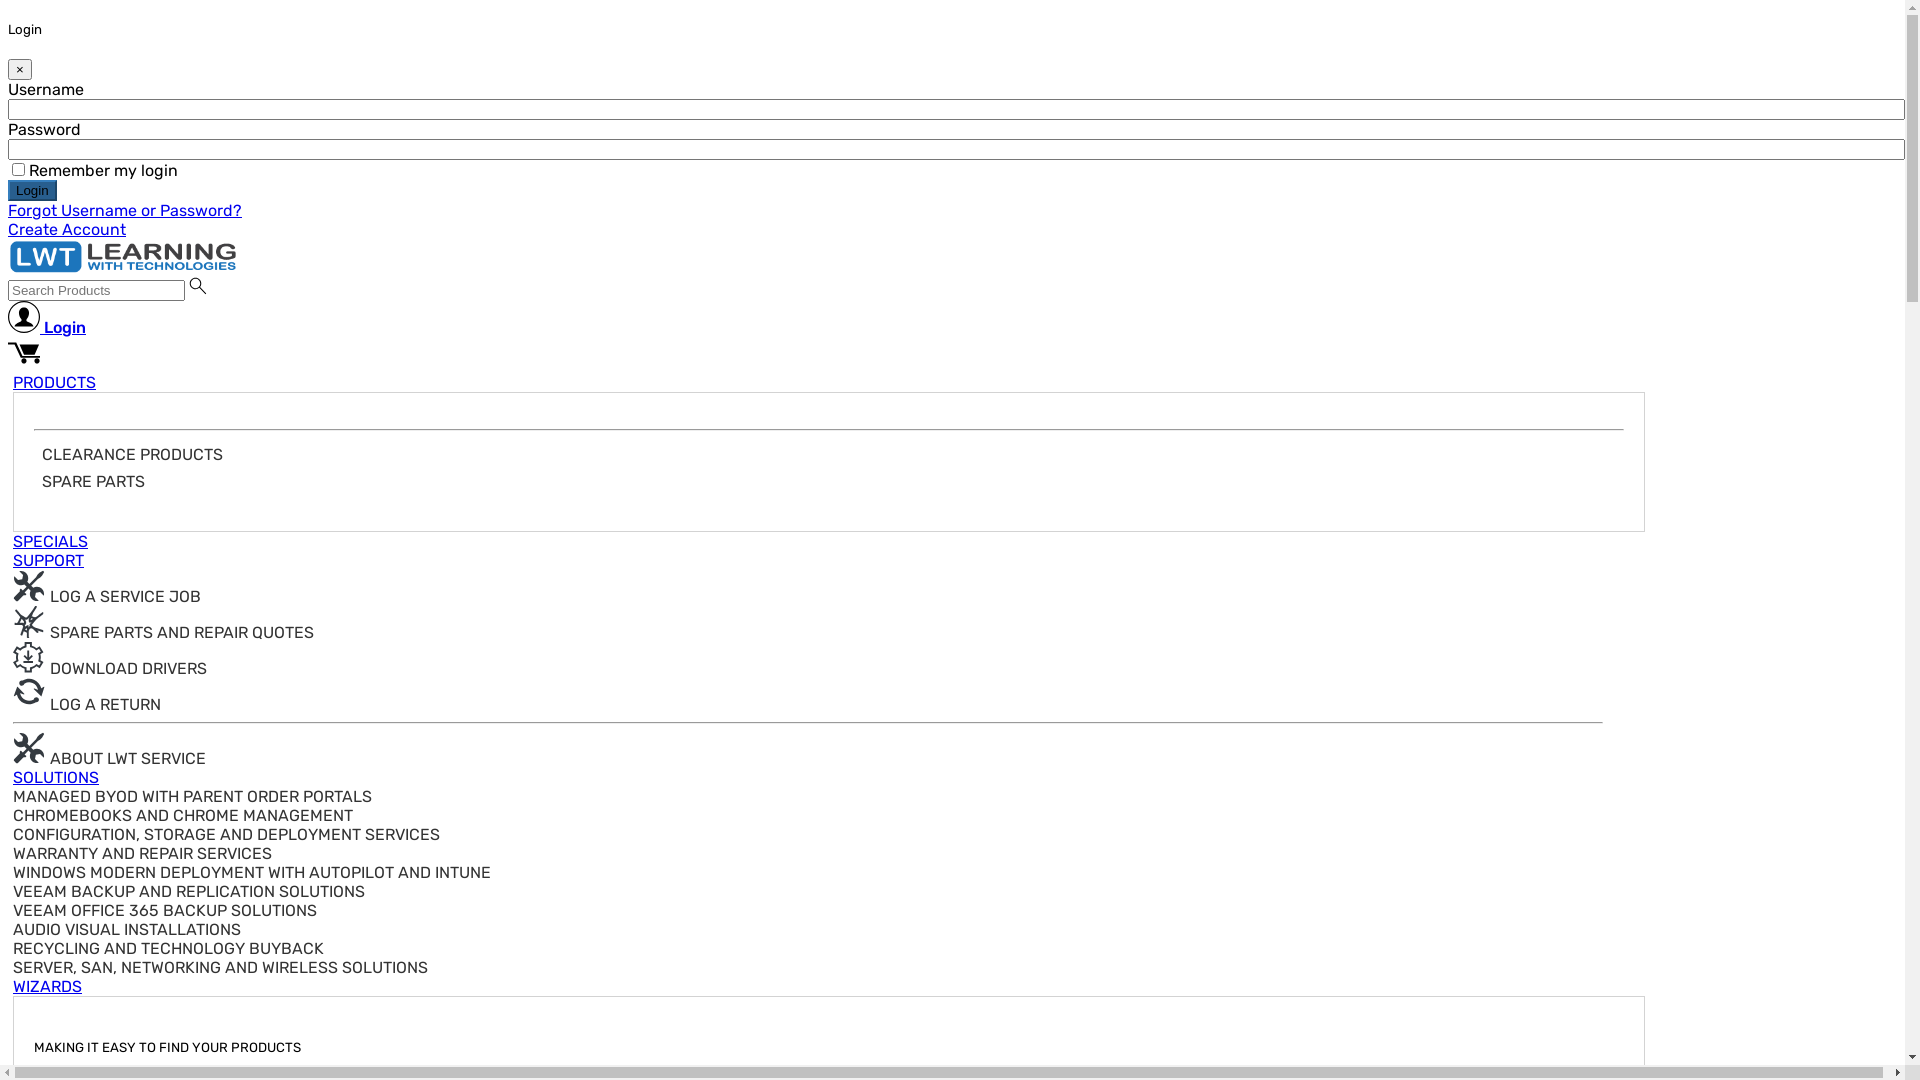 The width and height of the screenshot is (1920, 1080). I want to click on SPARE PARTS AND REPAIR QUOTES, so click(164, 632).